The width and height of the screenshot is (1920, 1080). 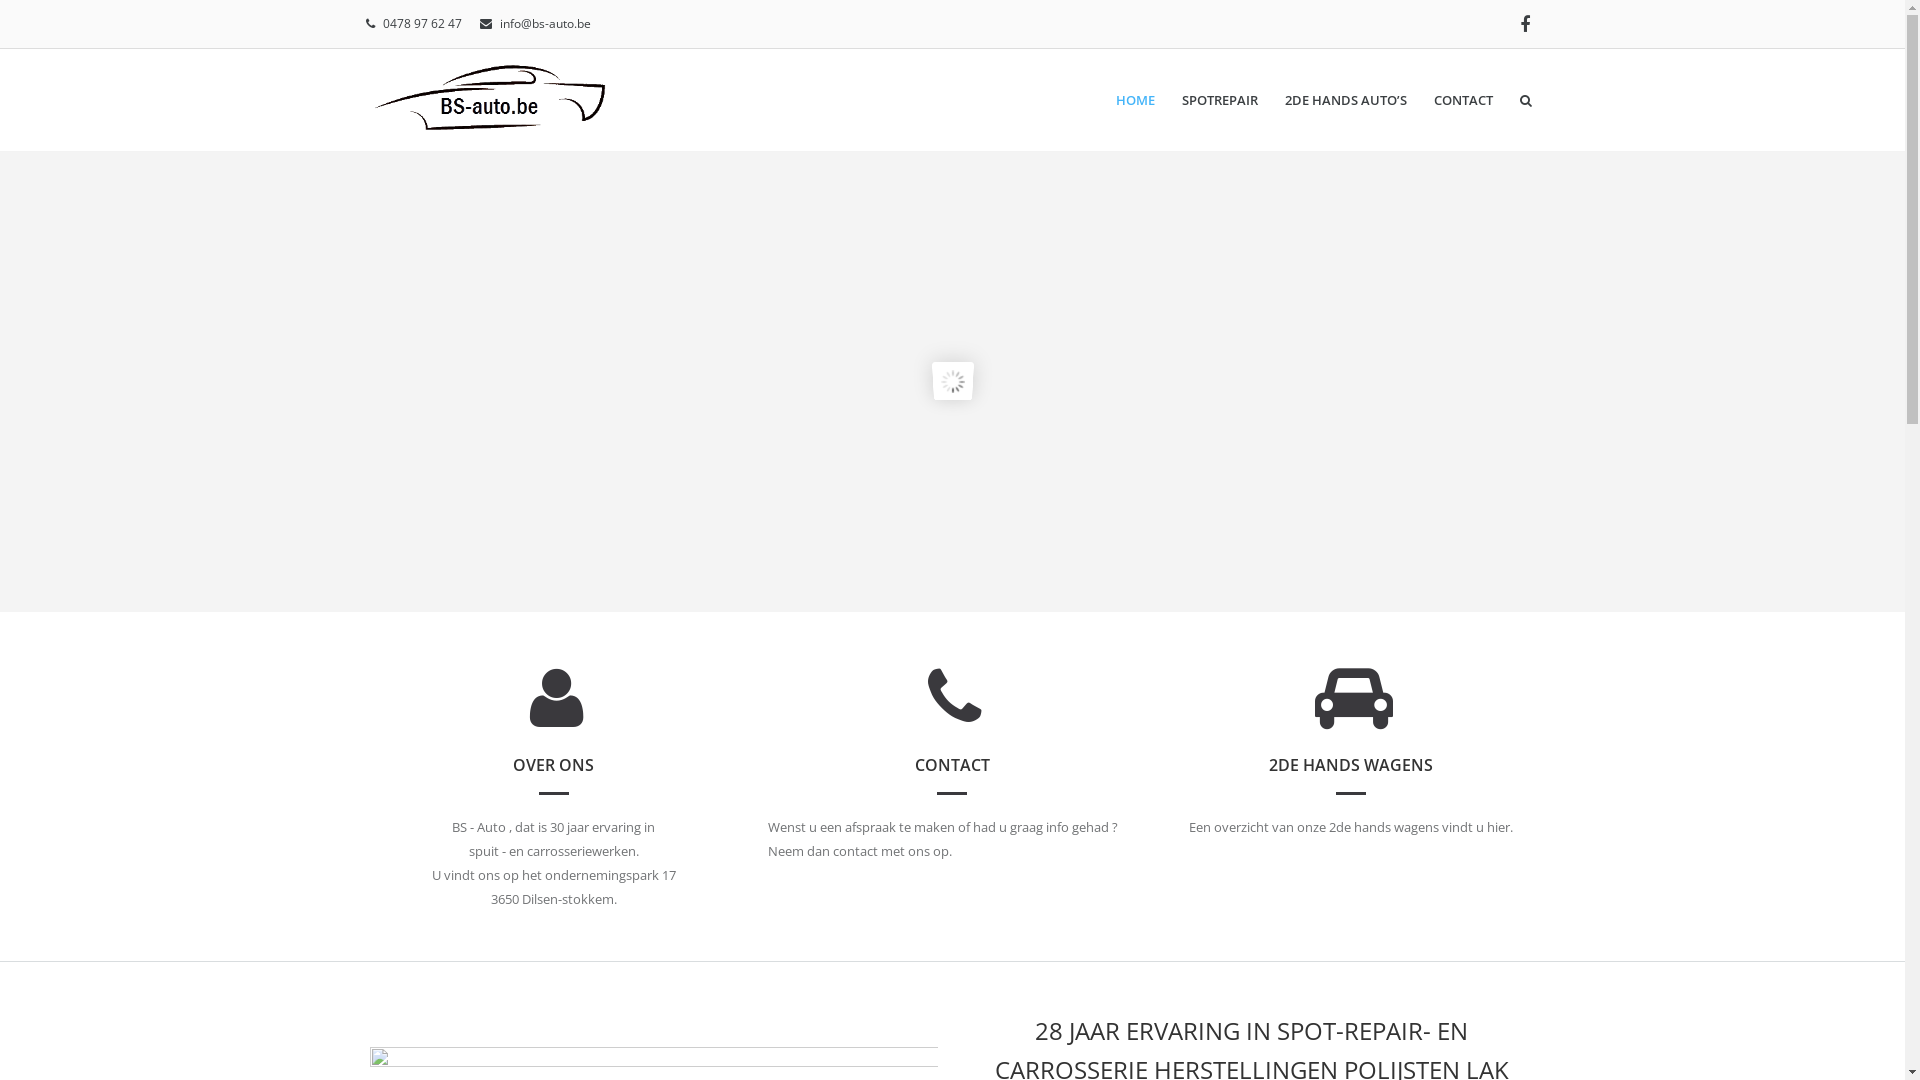 I want to click on HOME, so click(x=1136, y=100).